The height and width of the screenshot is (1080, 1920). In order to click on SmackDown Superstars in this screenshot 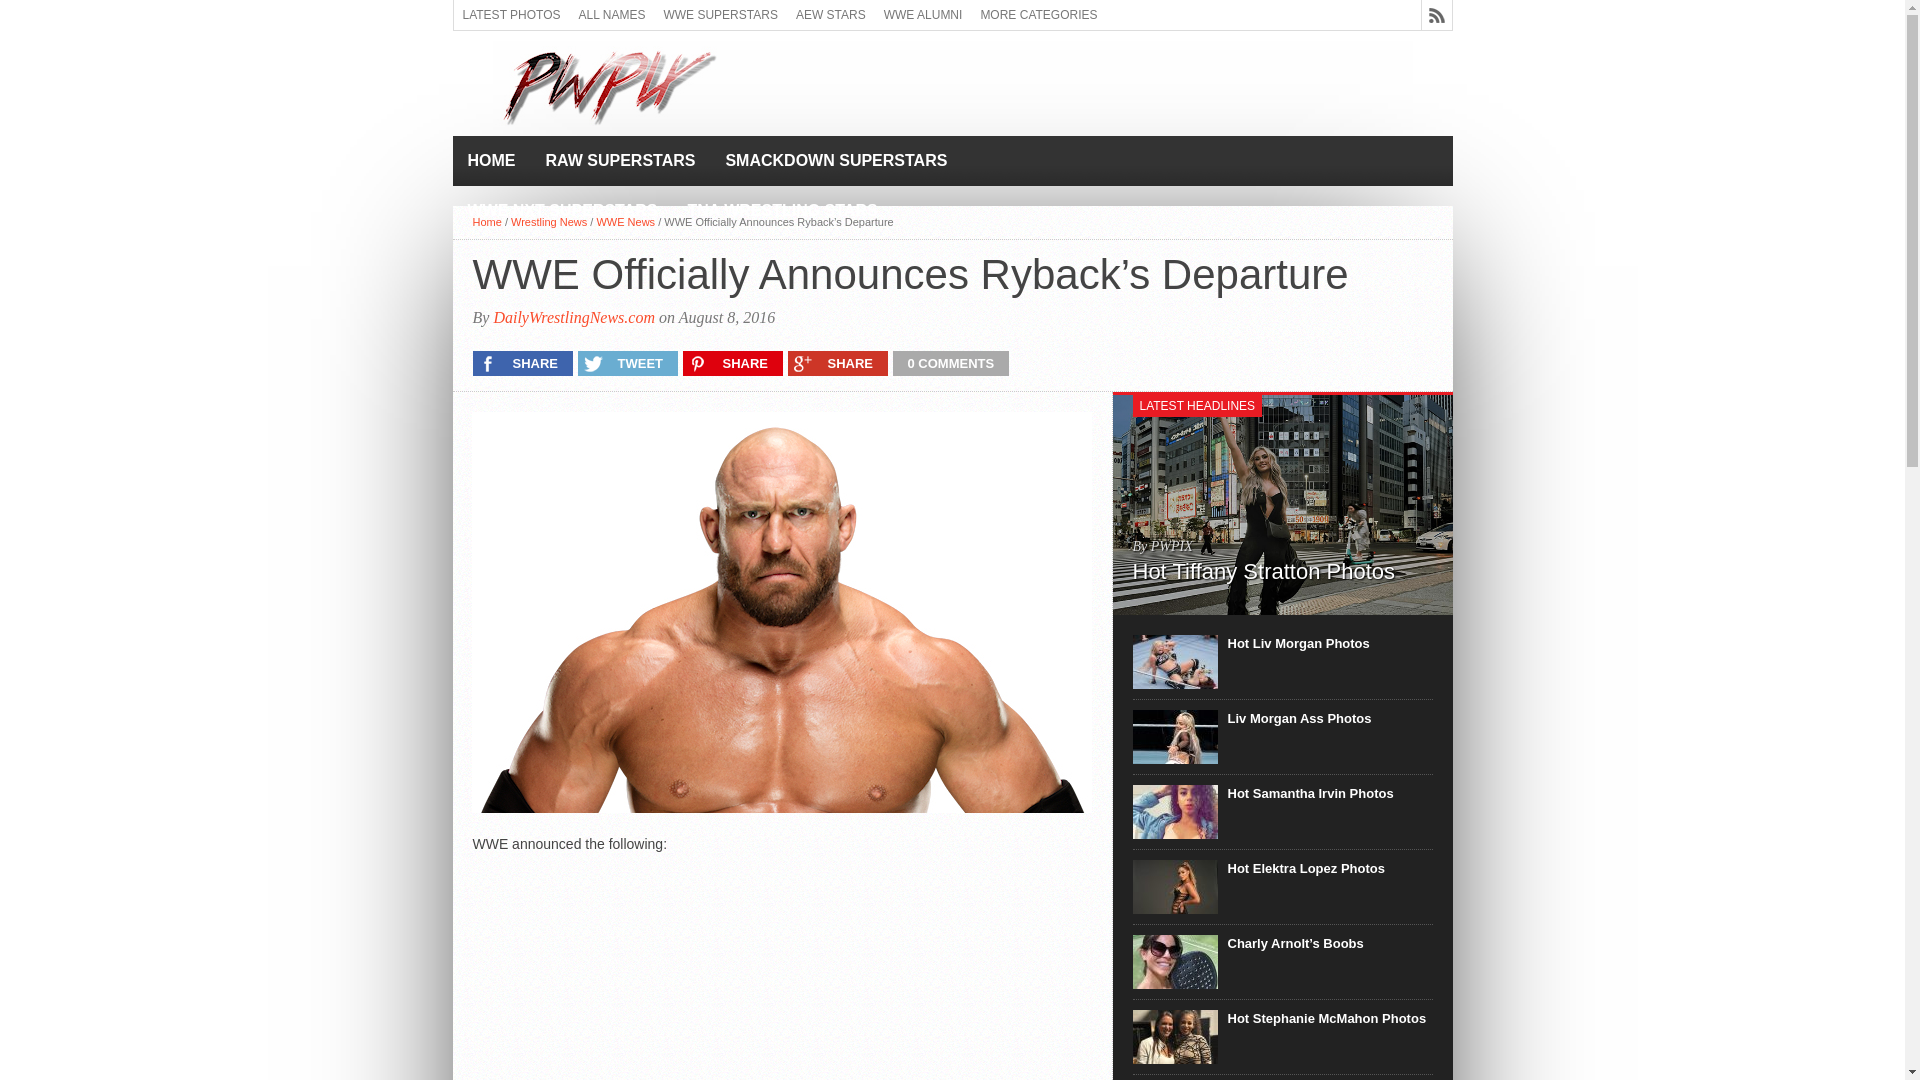, I will do `click(836, 160)`.